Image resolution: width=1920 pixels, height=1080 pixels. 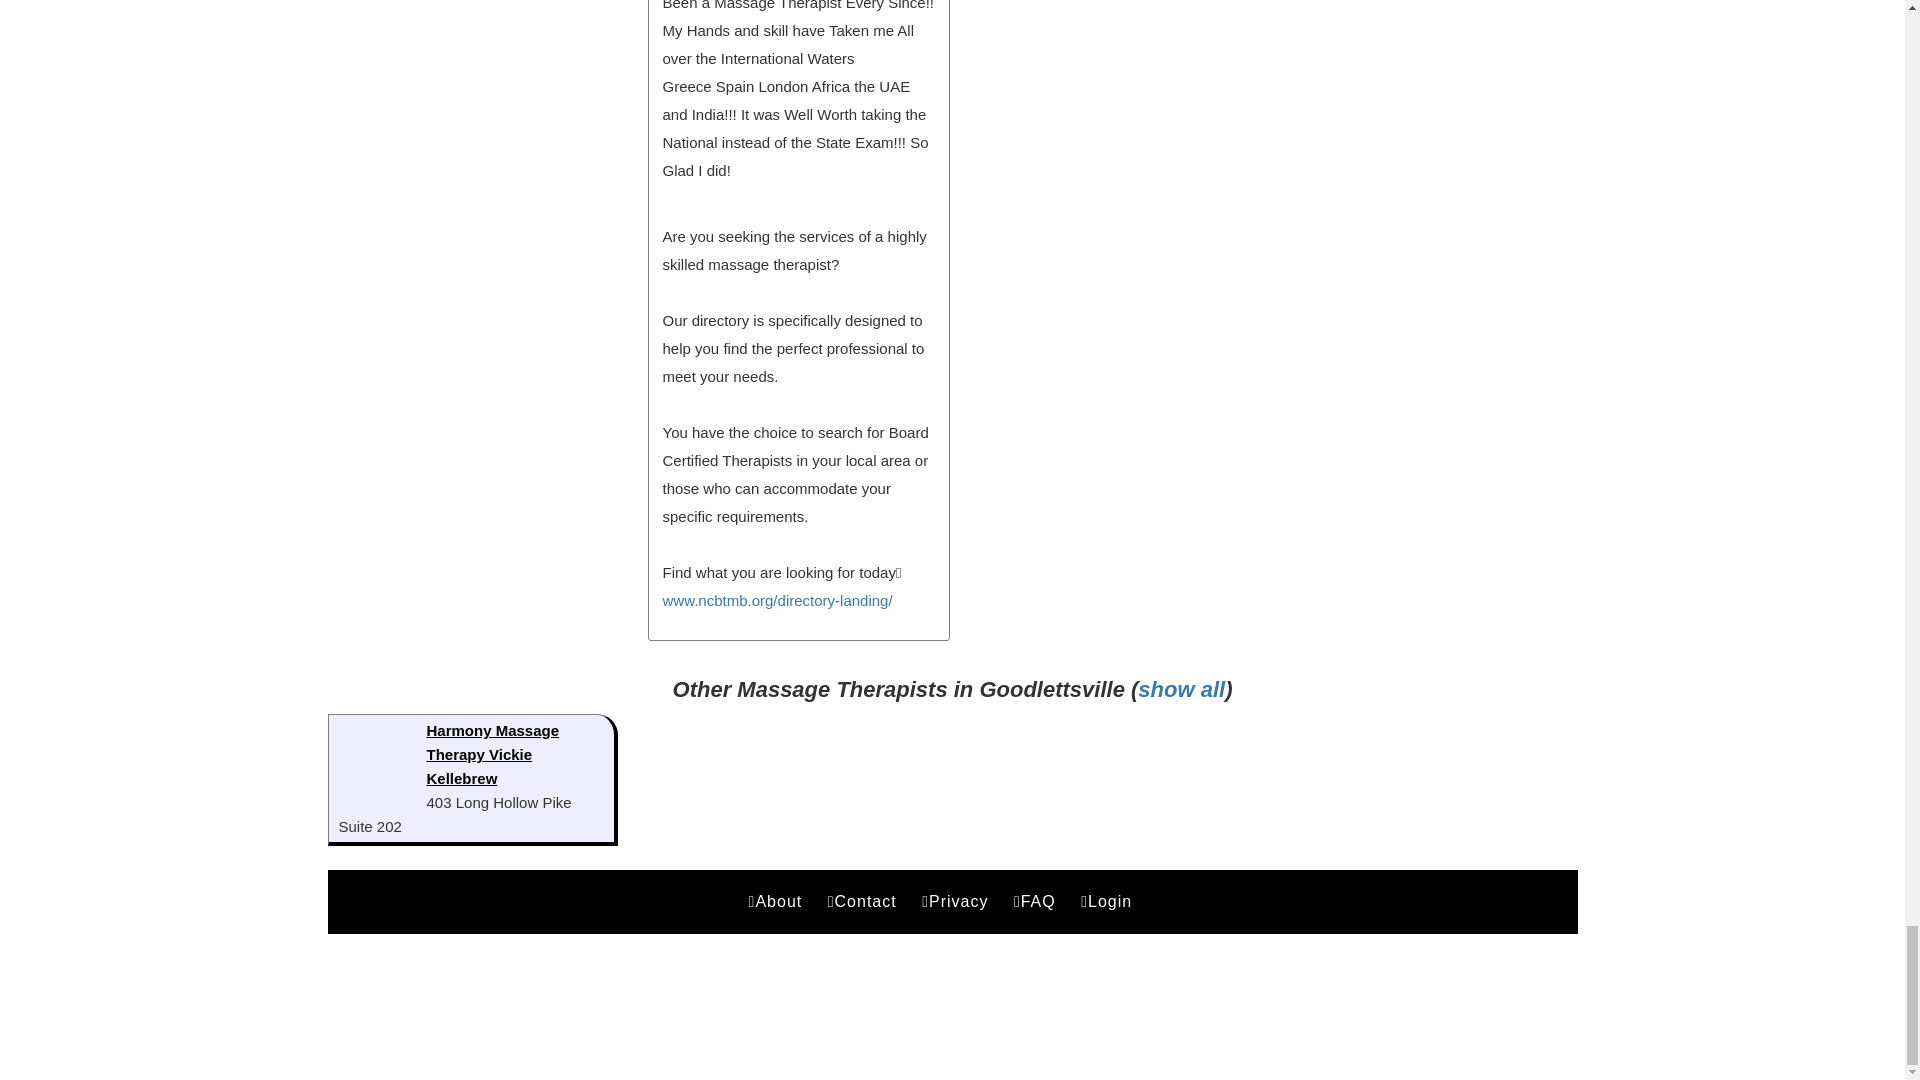 What do you see at coordinates (1181, 690) in the screenshot?
I see `show all` at bounding box center [1181, 690].